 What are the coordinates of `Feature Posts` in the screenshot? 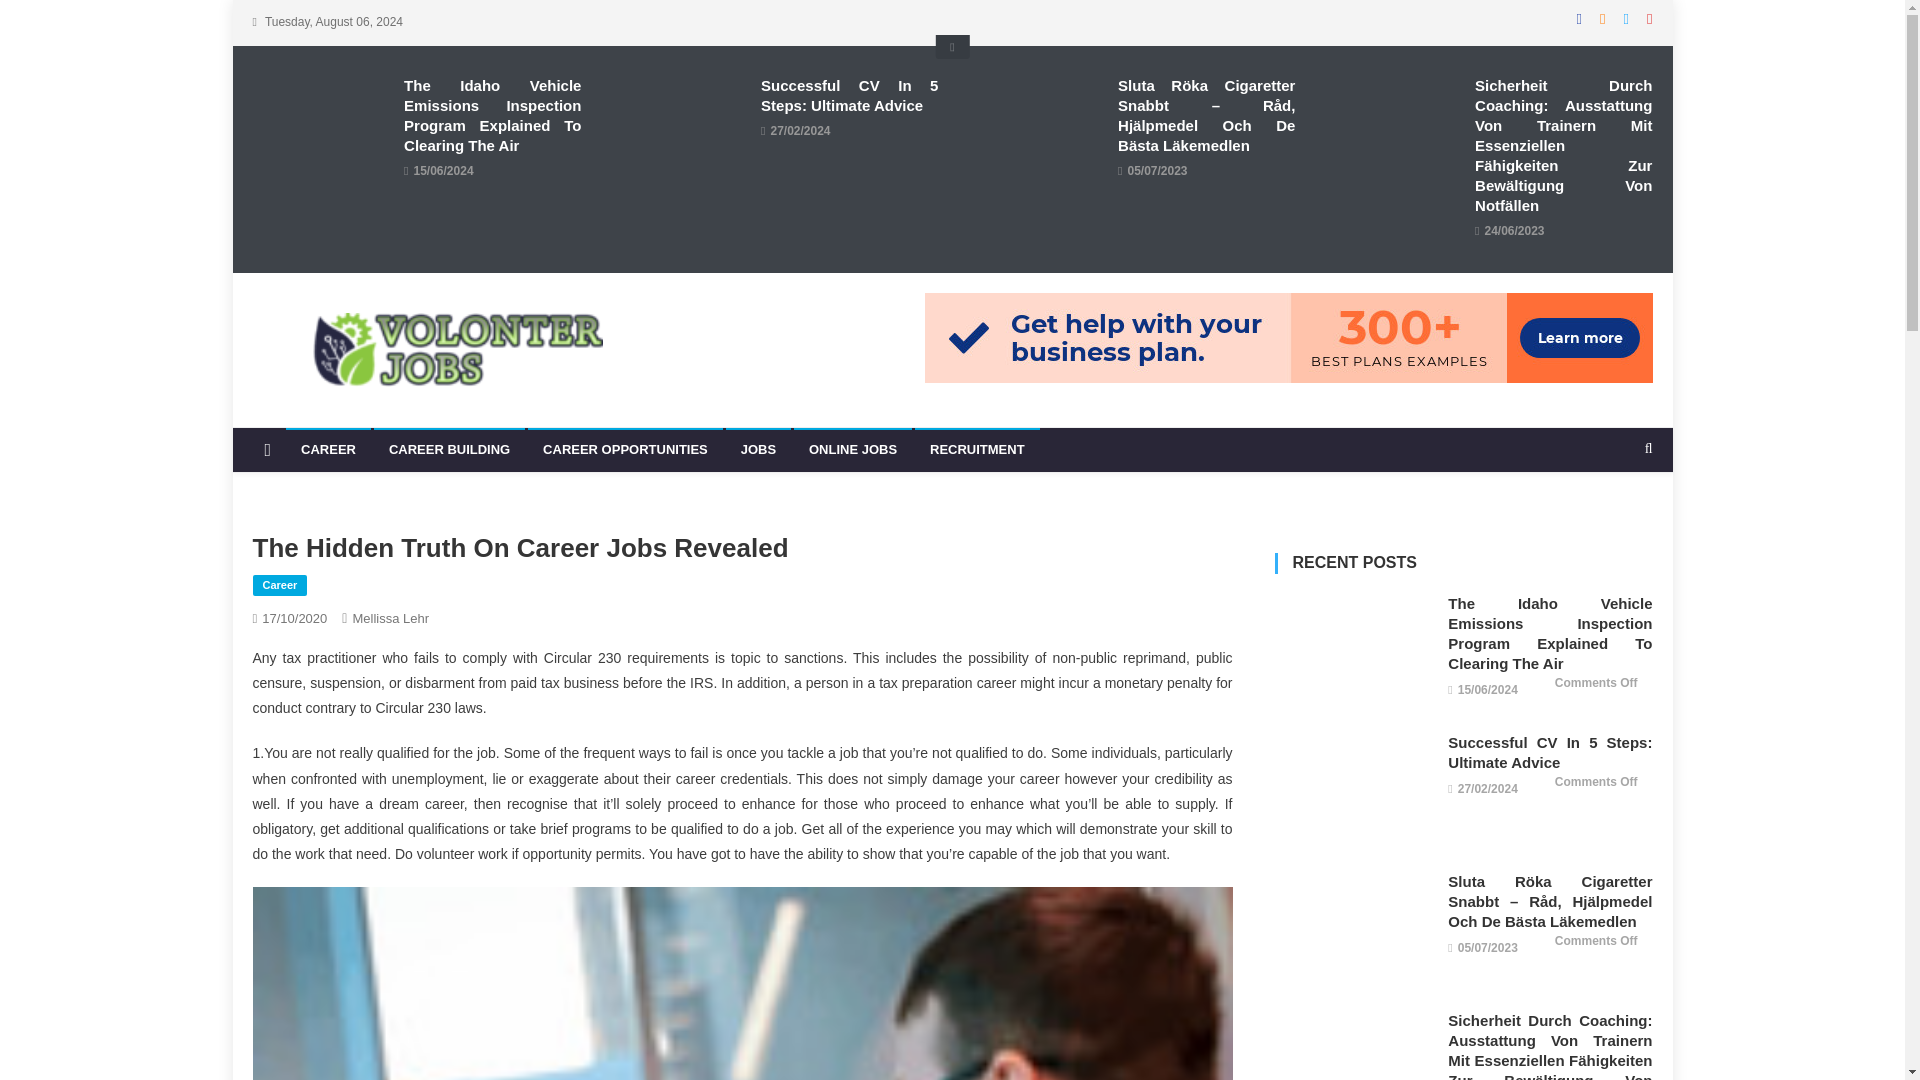 It's located at (952, 46).